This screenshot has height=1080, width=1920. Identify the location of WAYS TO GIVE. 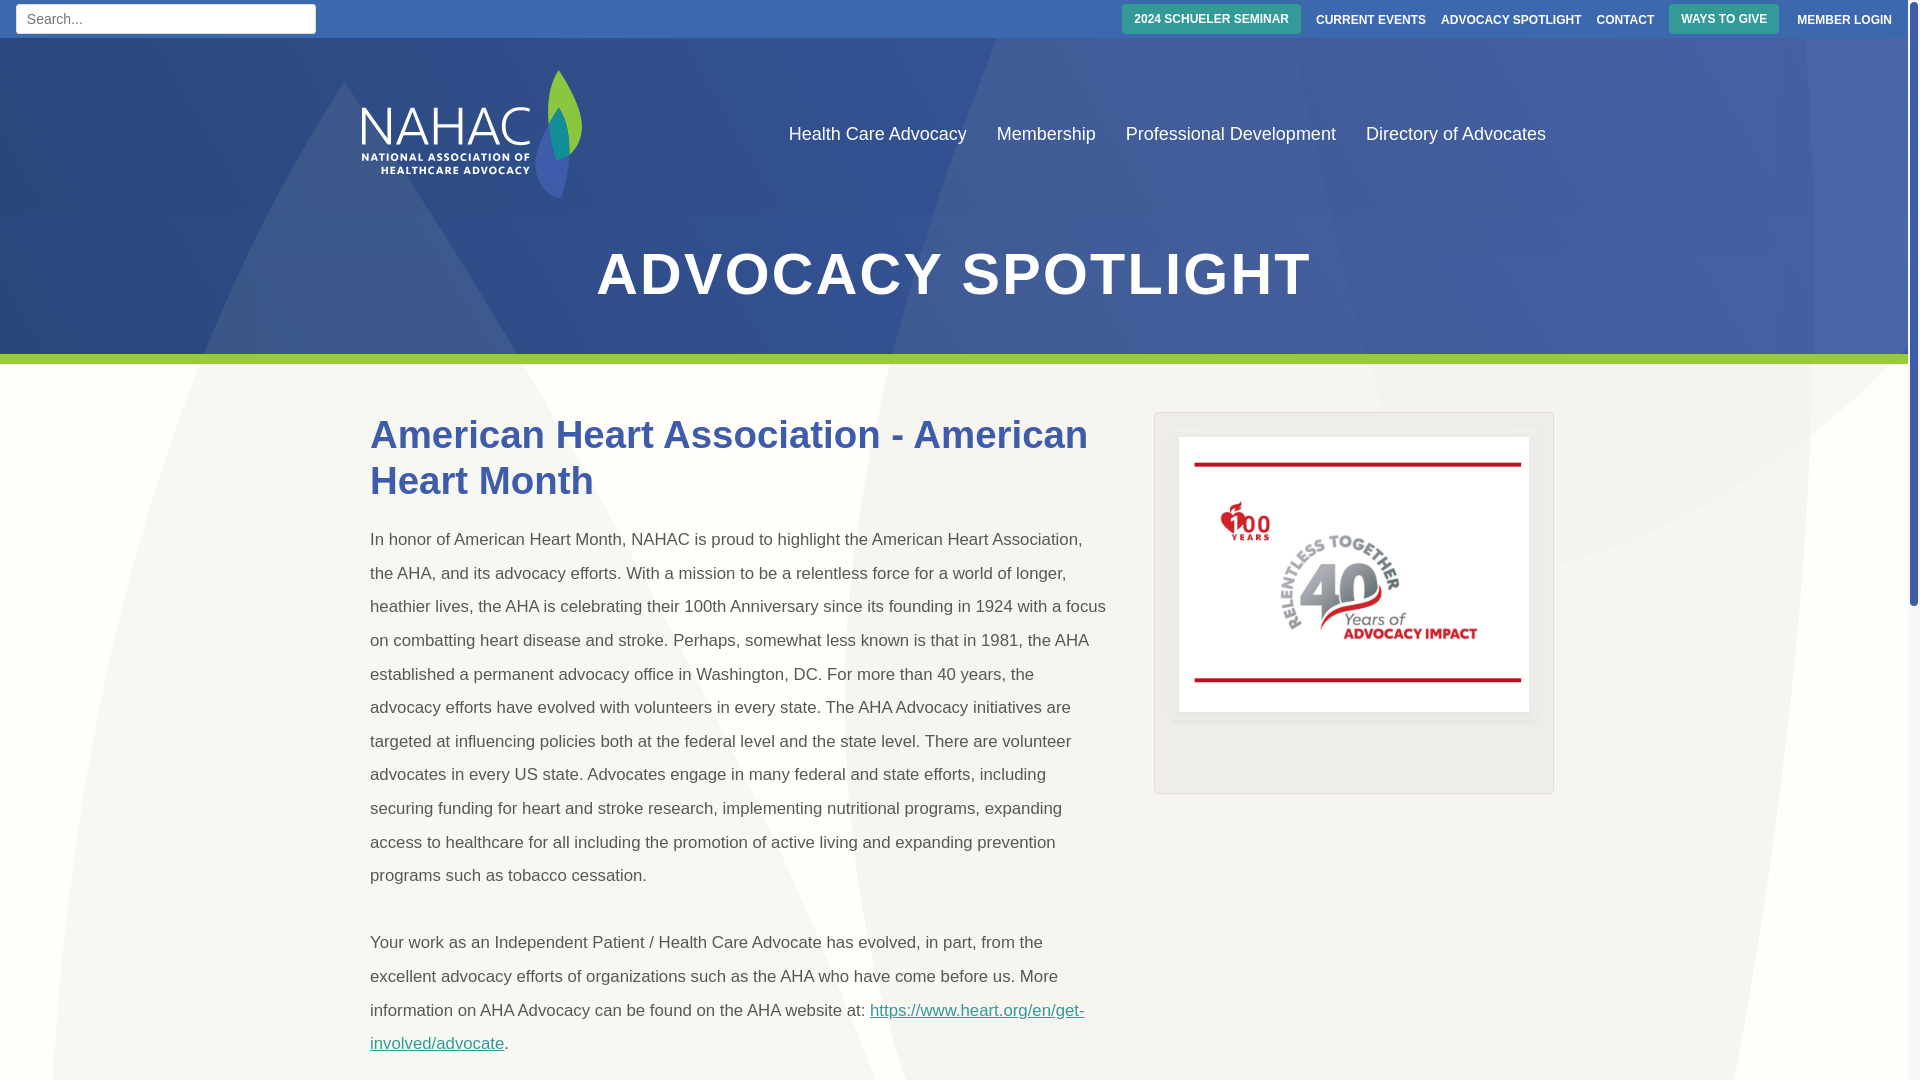
(1724, 18).